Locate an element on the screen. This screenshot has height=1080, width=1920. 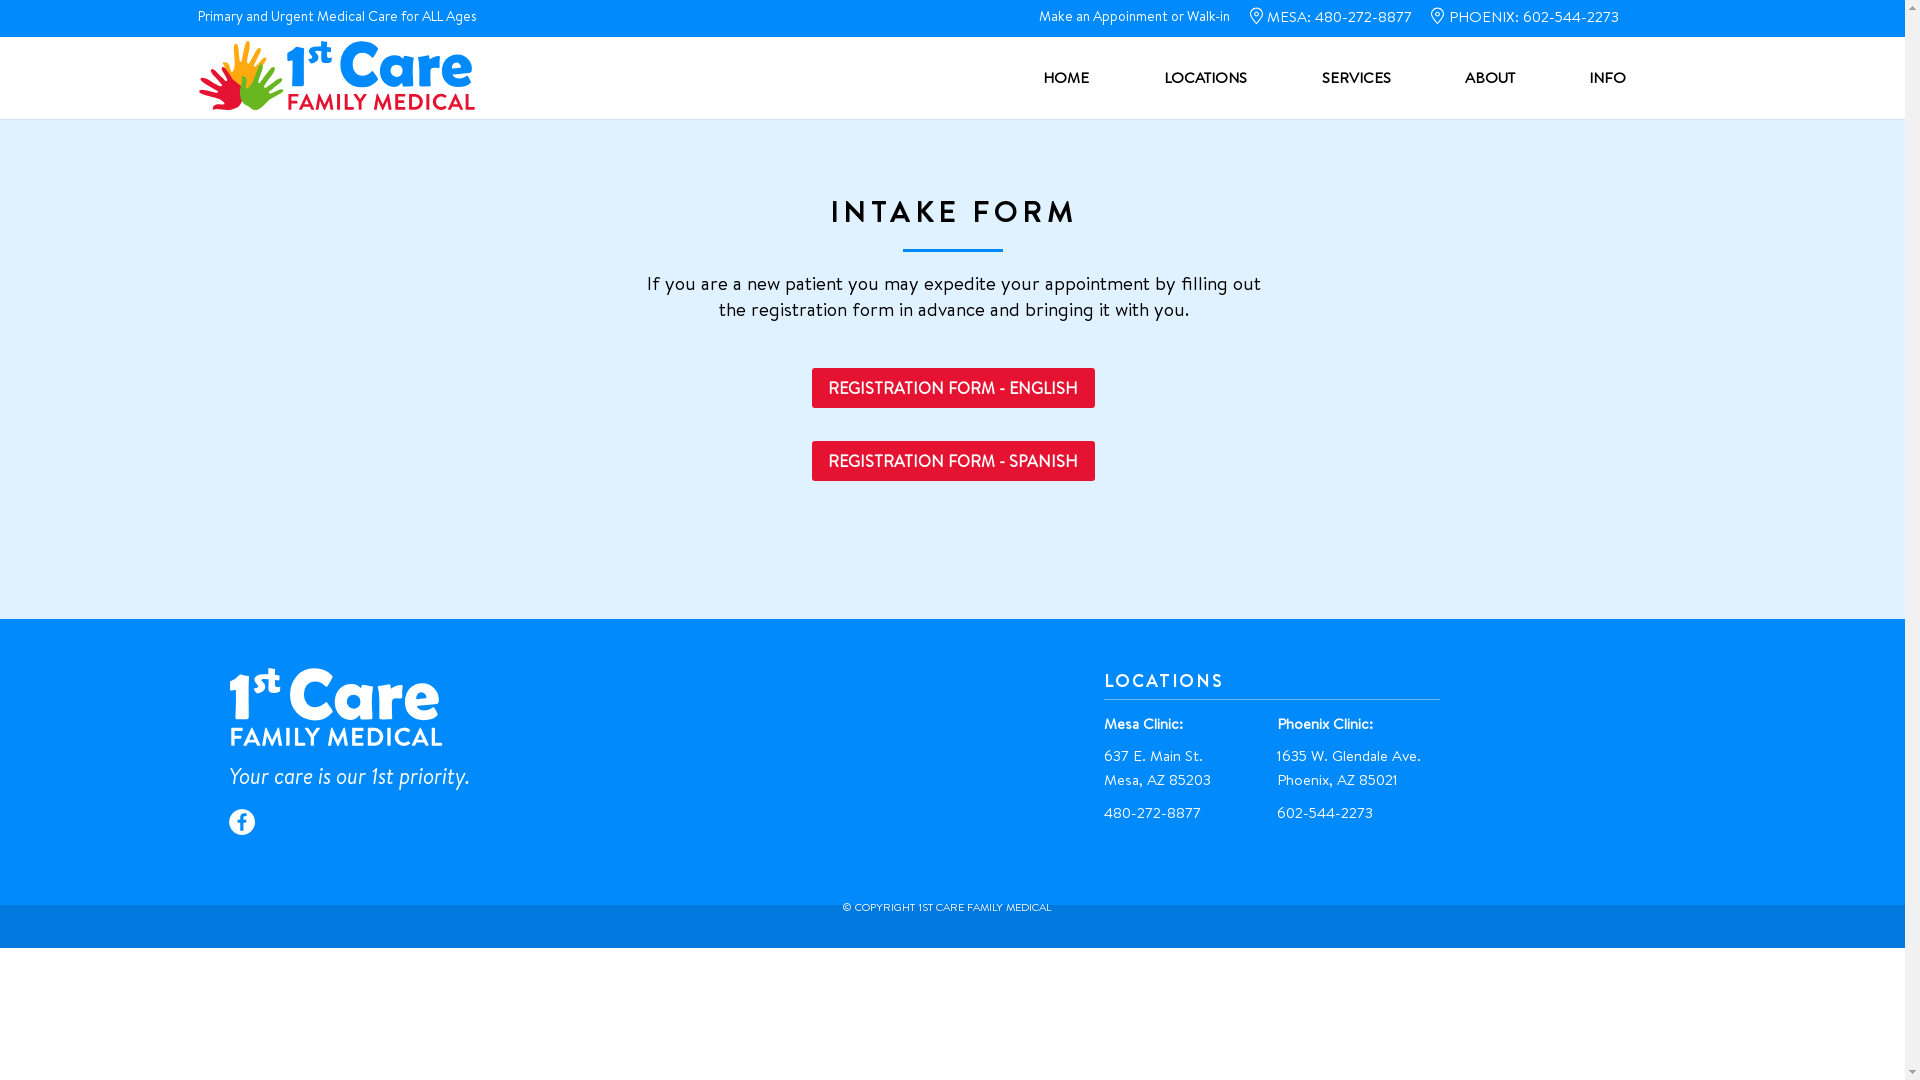
REGISTRATION FORM - ENGLISH is located at coordinates (954, 388).